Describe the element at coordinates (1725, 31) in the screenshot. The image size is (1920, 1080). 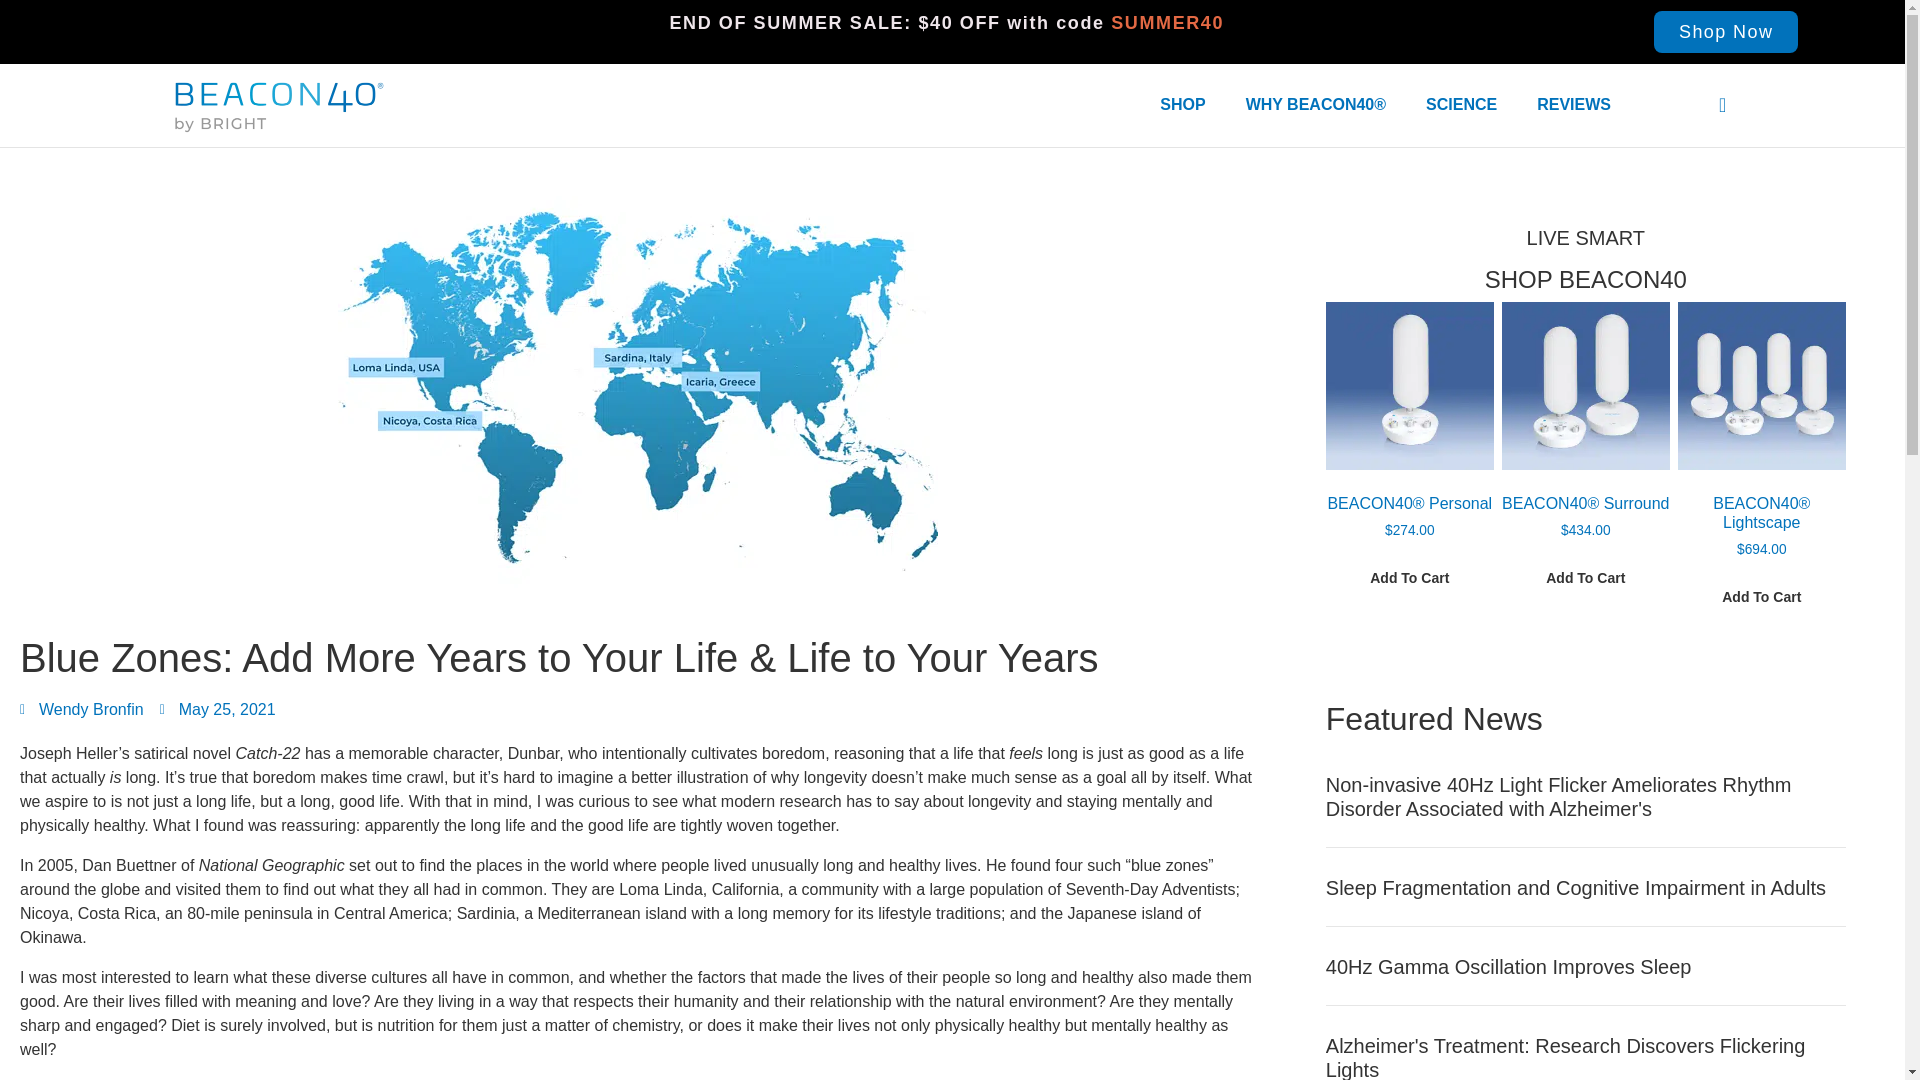
I see `Shop Now` at that location.